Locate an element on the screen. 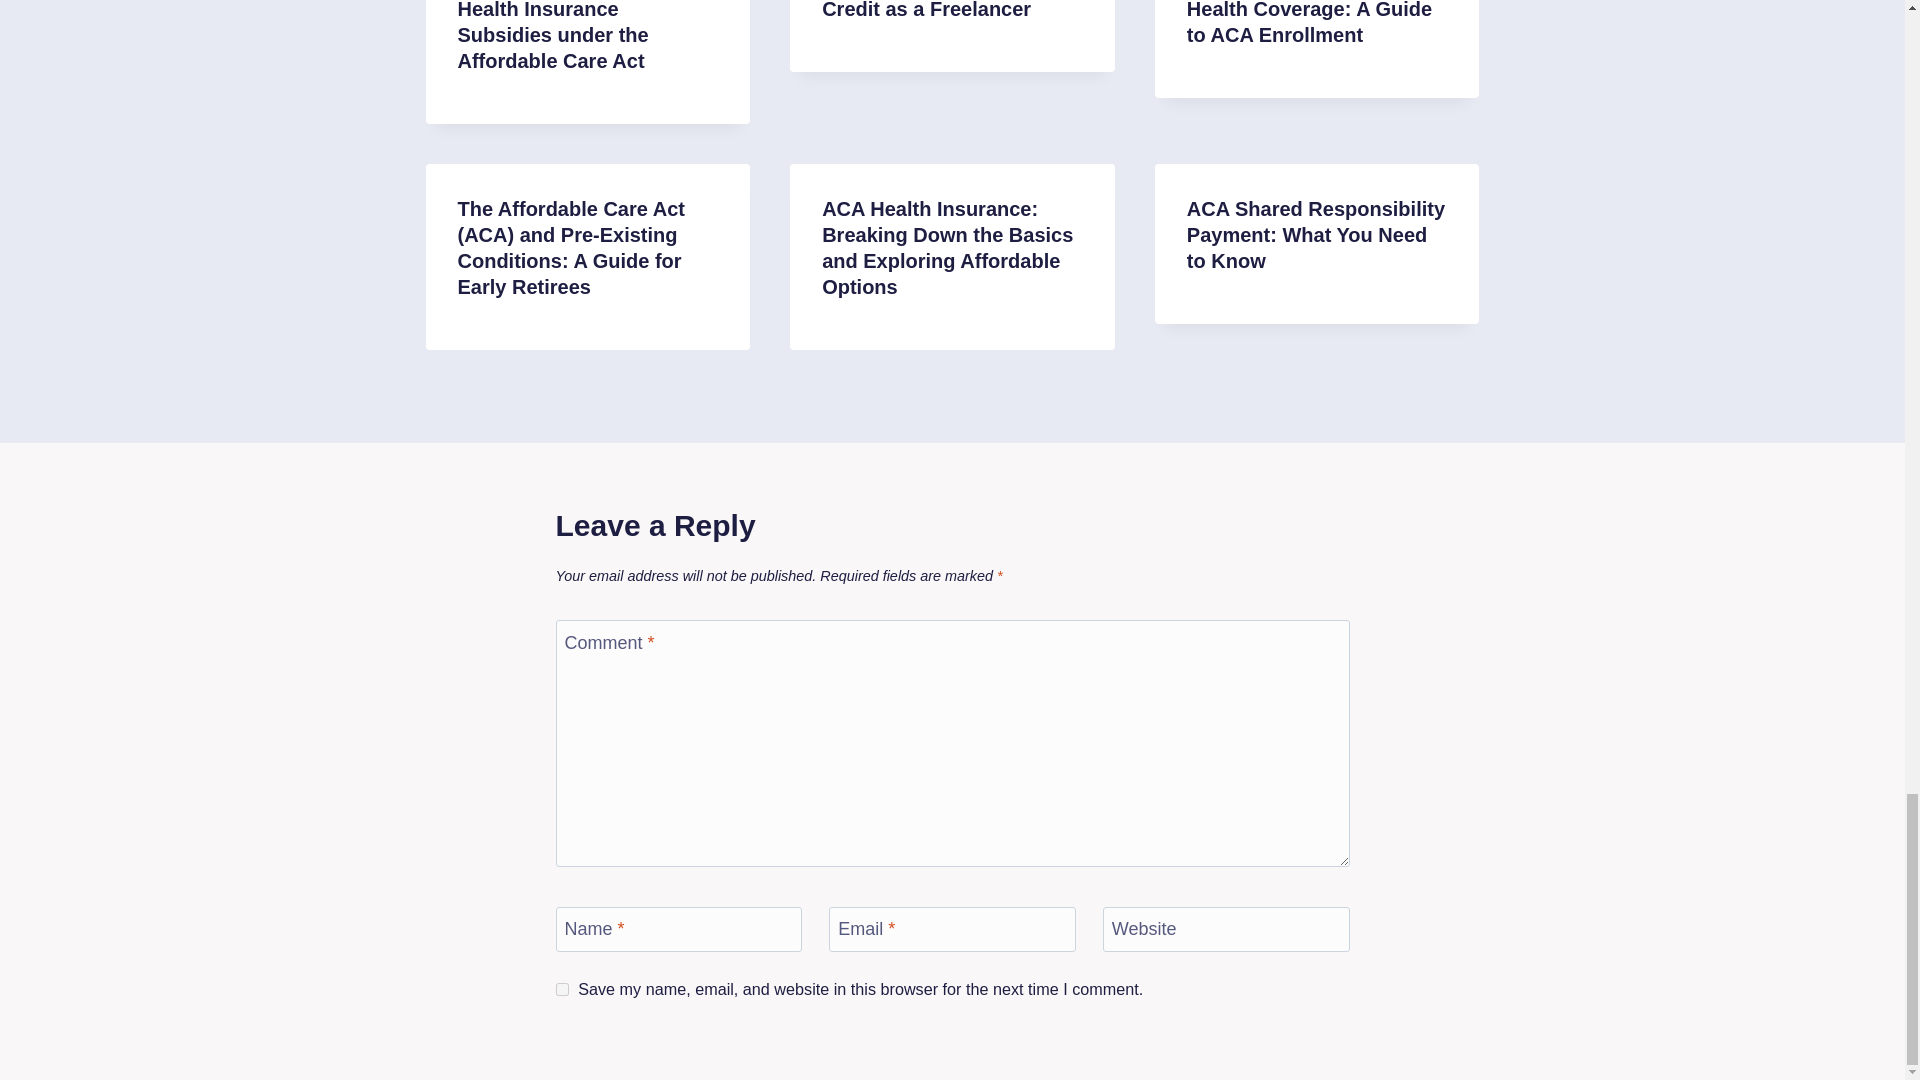 The height and width of the screenshot is (1080, 1920). yes is located at coordinates (562, 988).